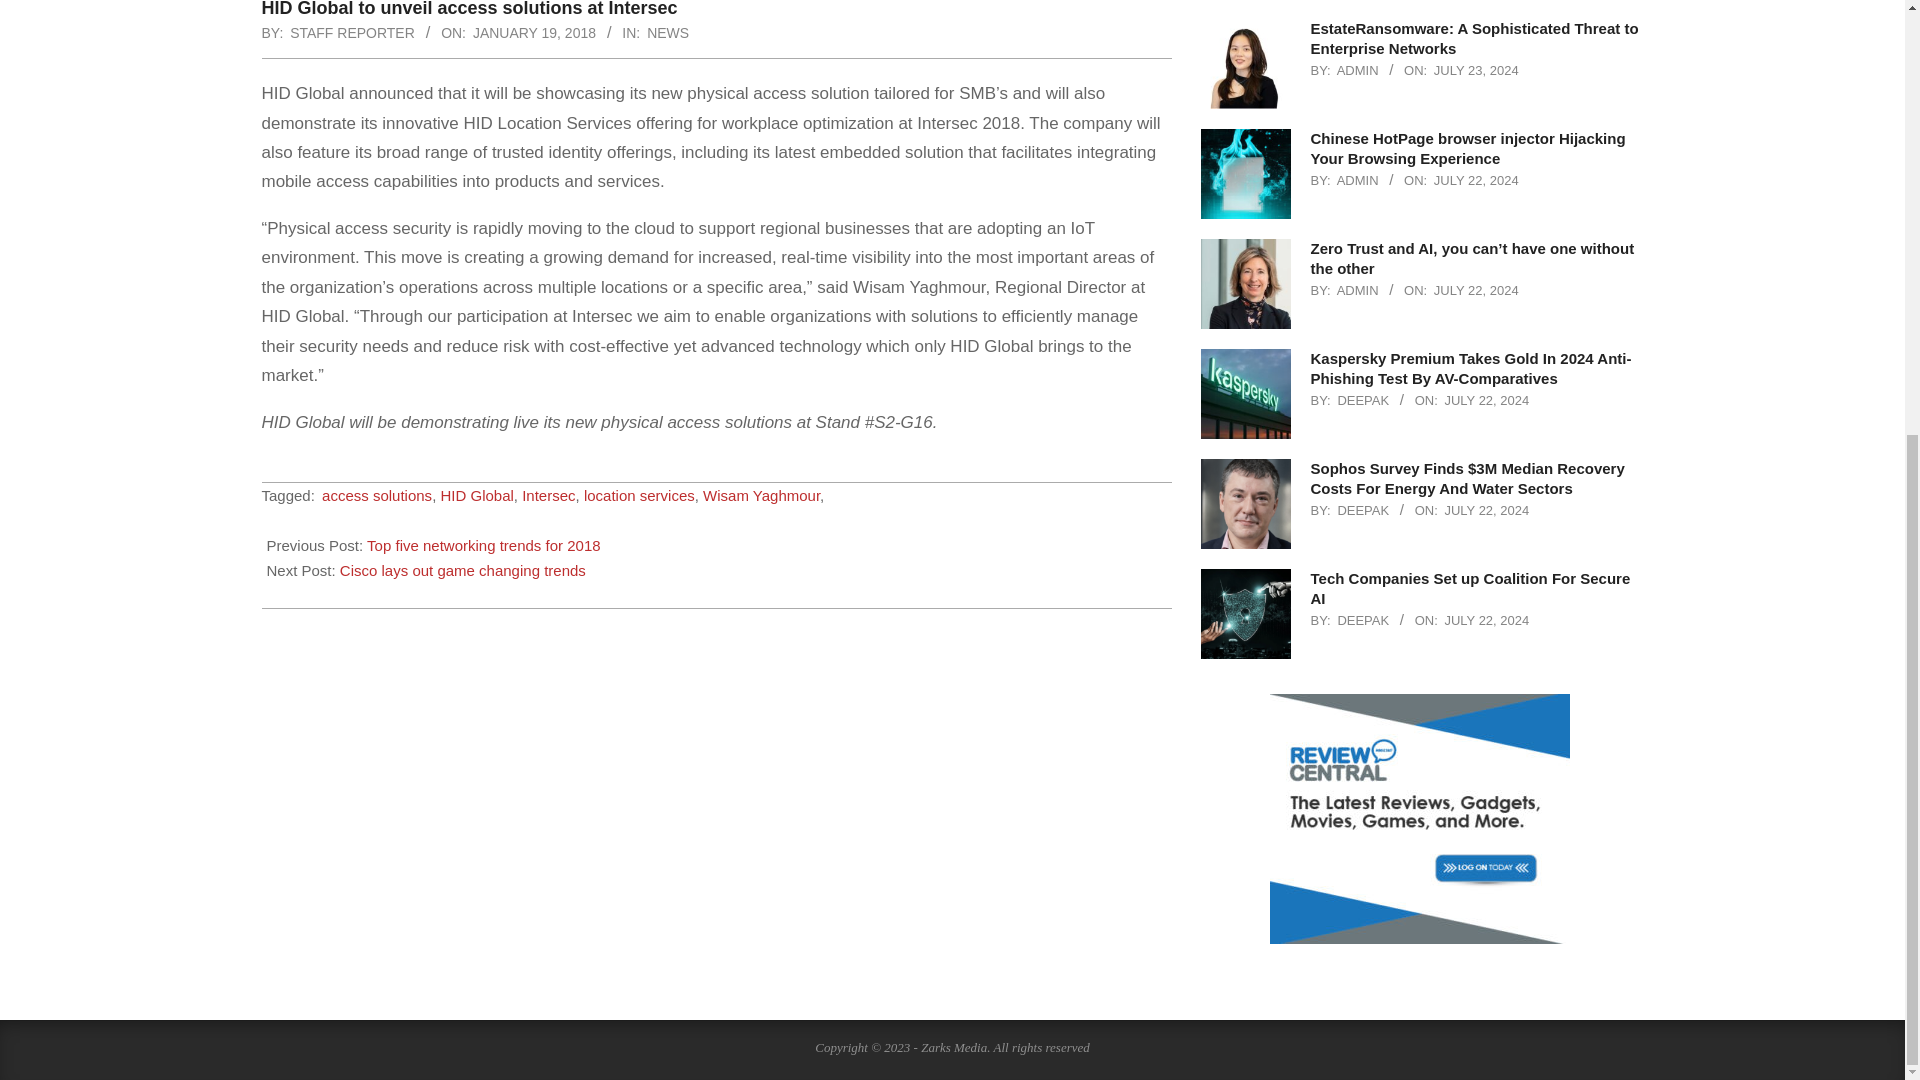 The image size is (1920, 1080). I want to click on Posts by Deepak, so click(1362, 620).